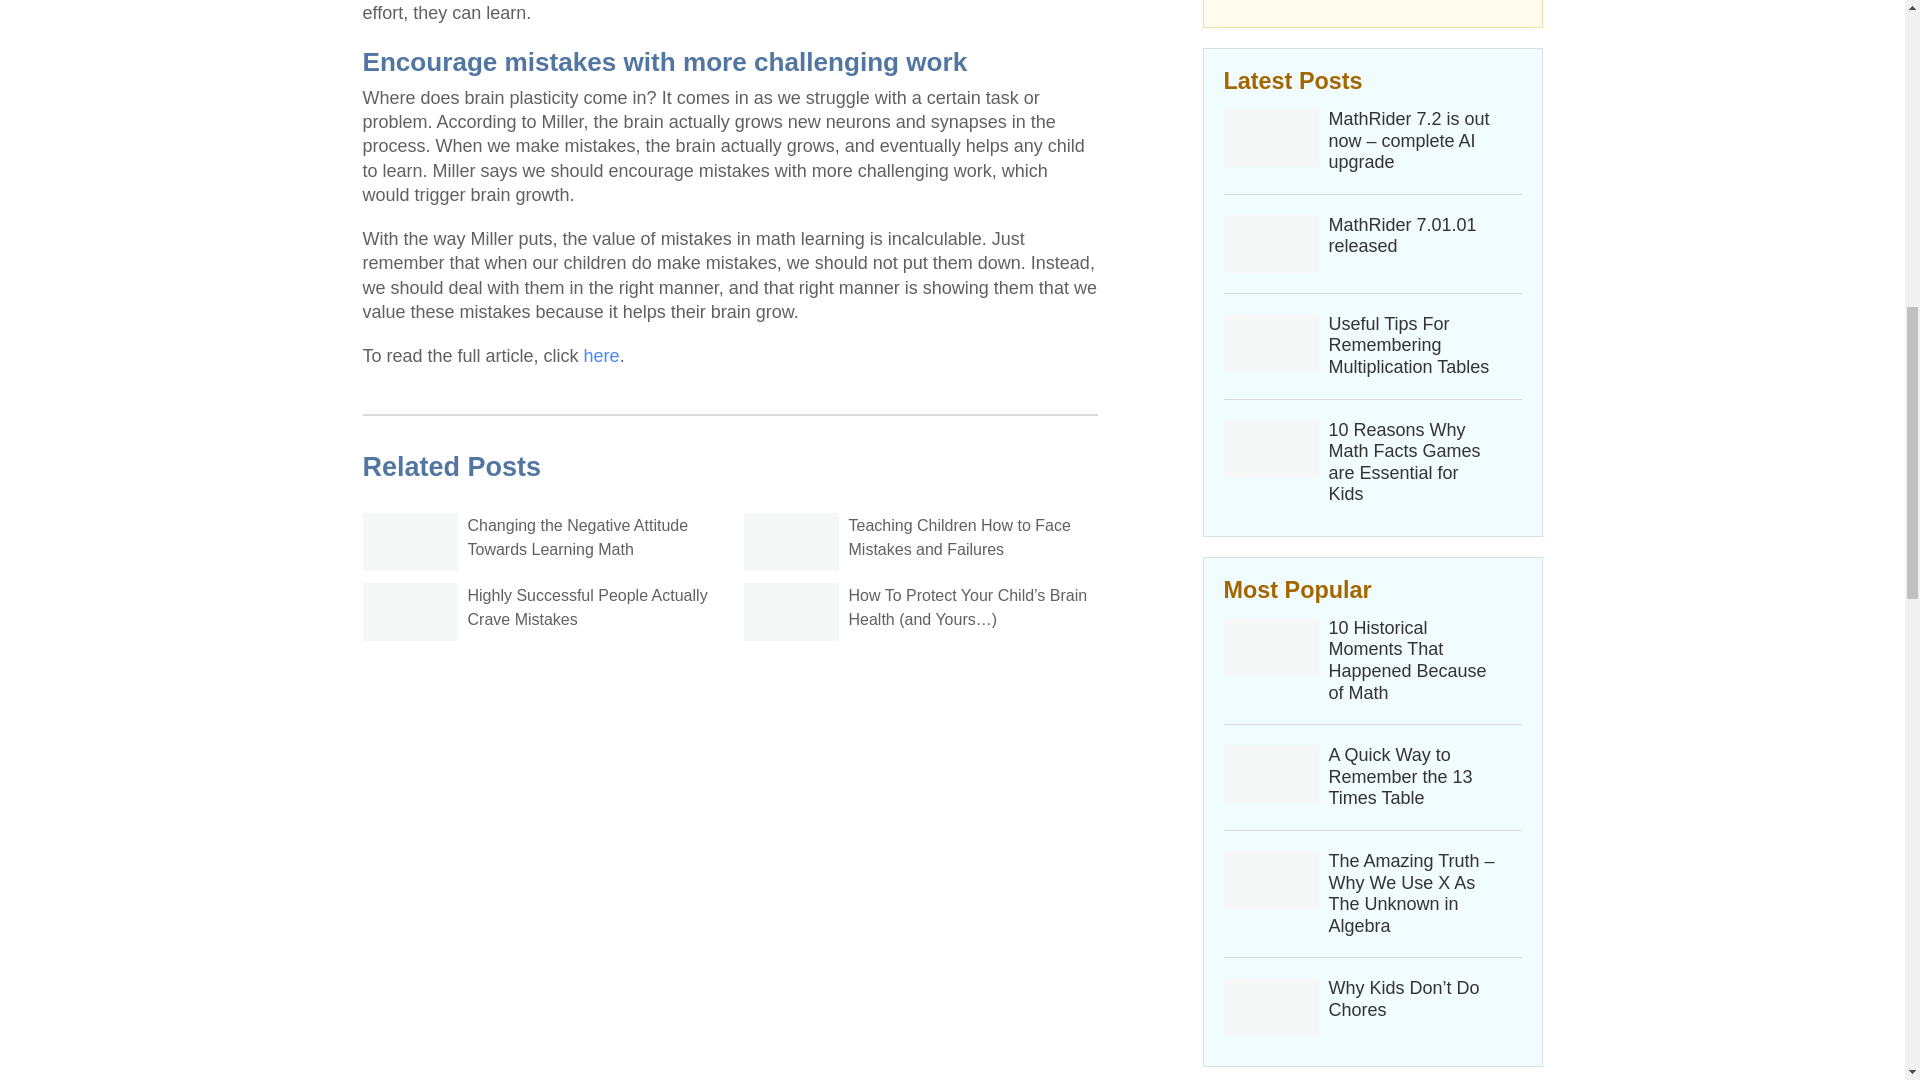  I want to click on Click here for more details, so click(1373, 8).